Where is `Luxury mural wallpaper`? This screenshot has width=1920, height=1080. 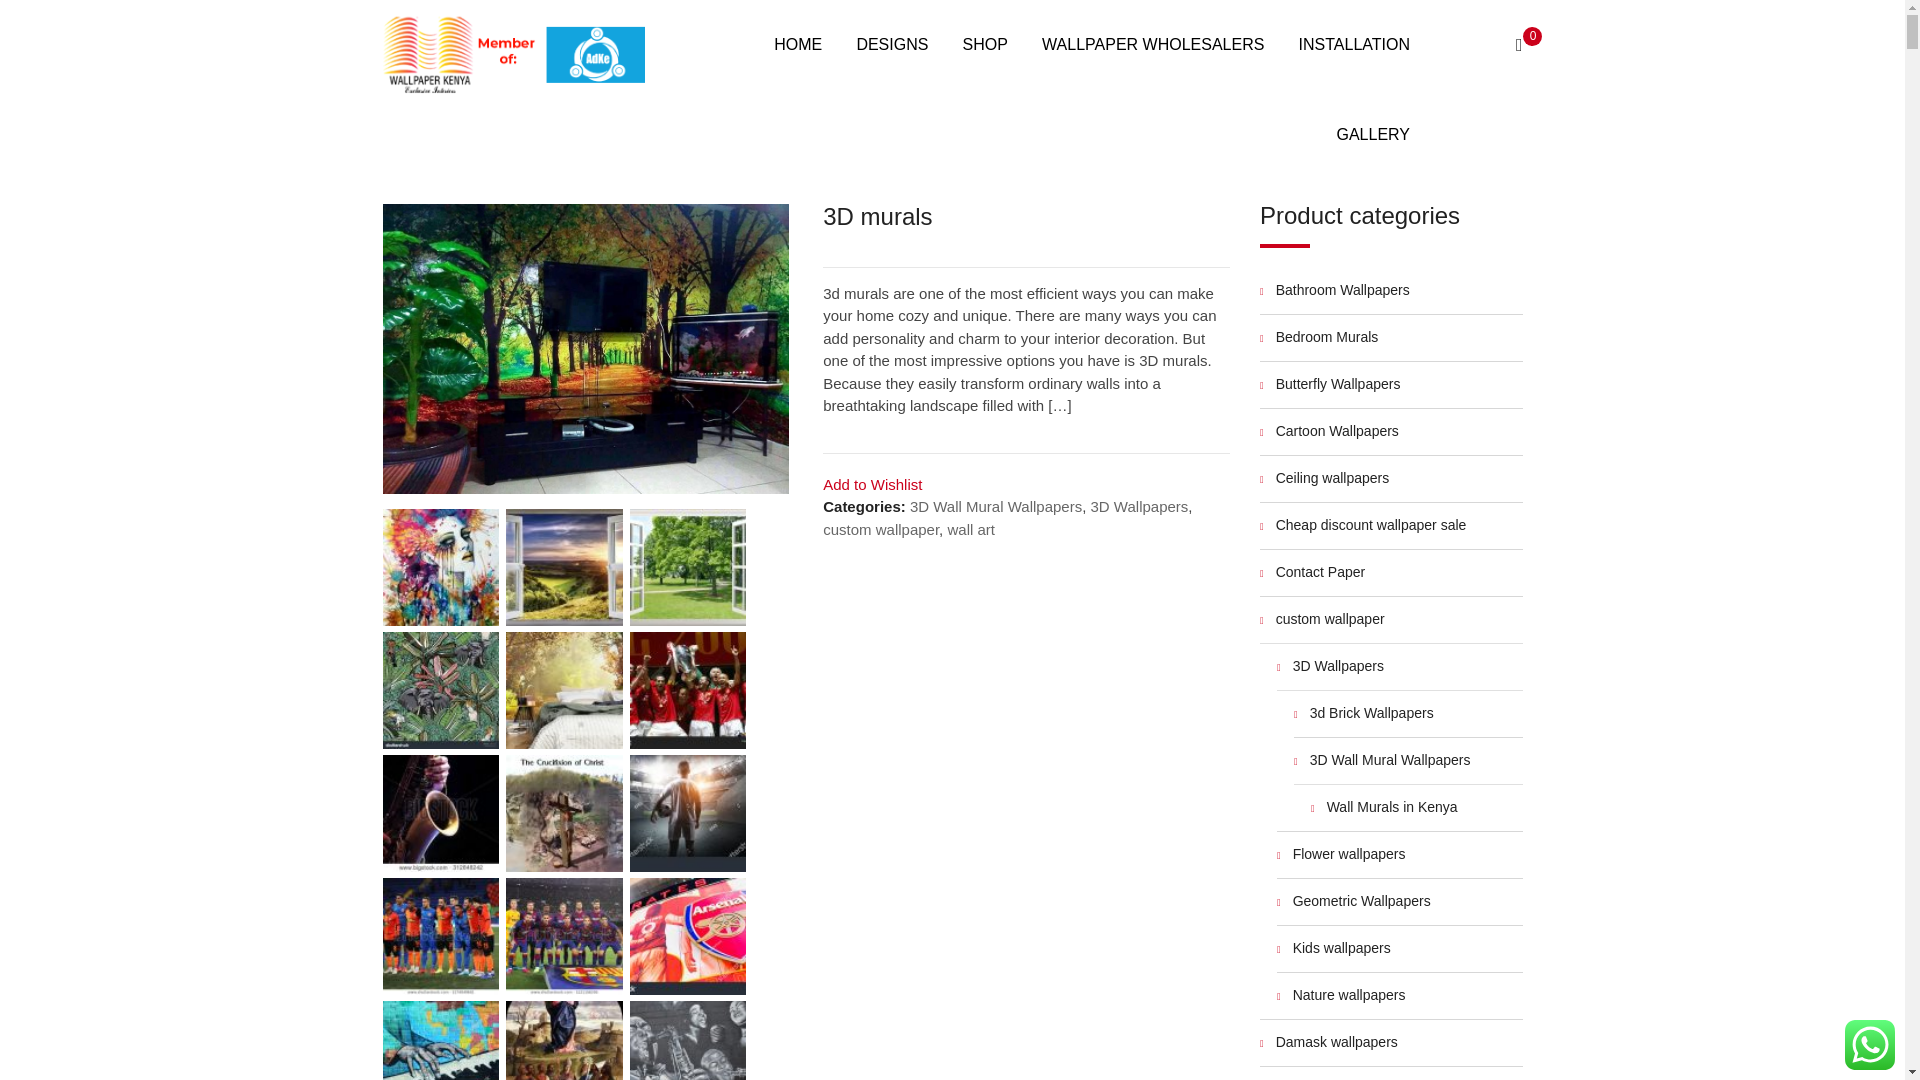
Luxury mural wallpaper is located at coordinates (564, 690).